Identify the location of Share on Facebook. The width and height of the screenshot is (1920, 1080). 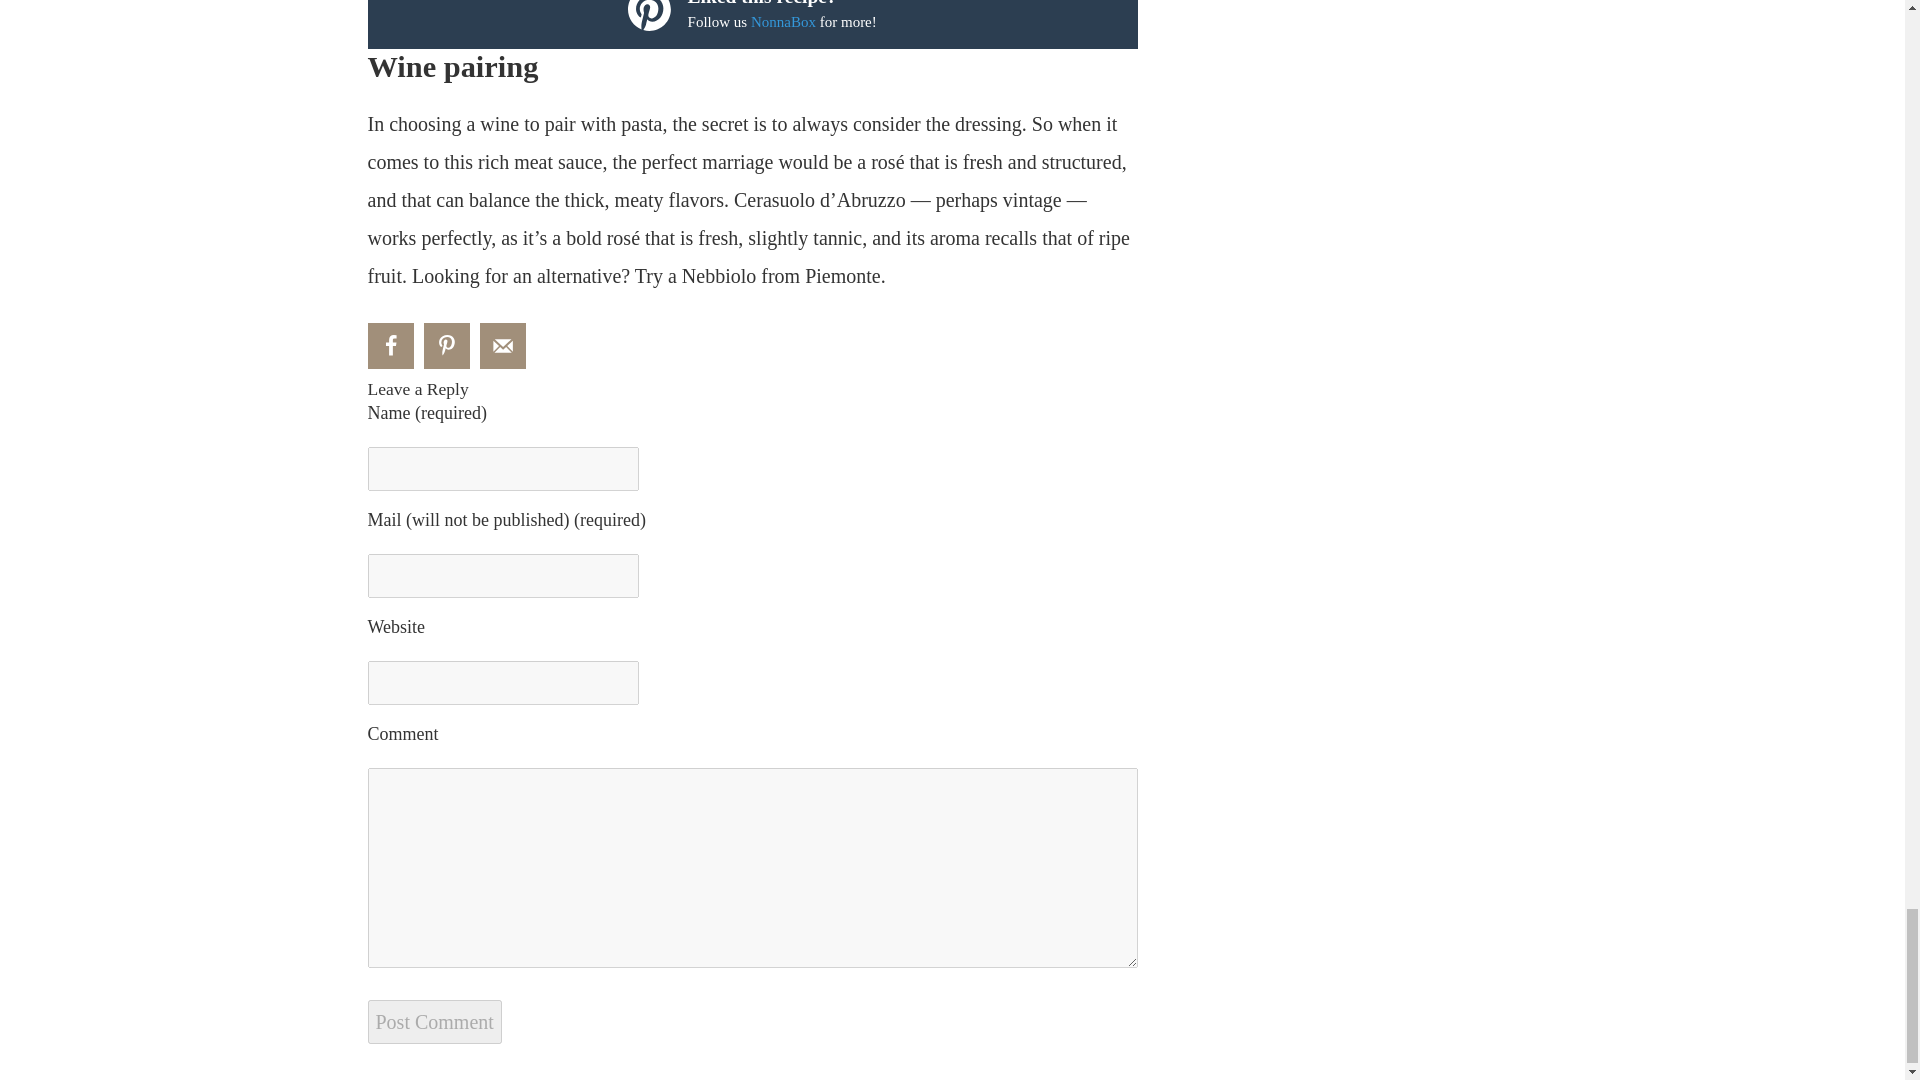
(391, 346).